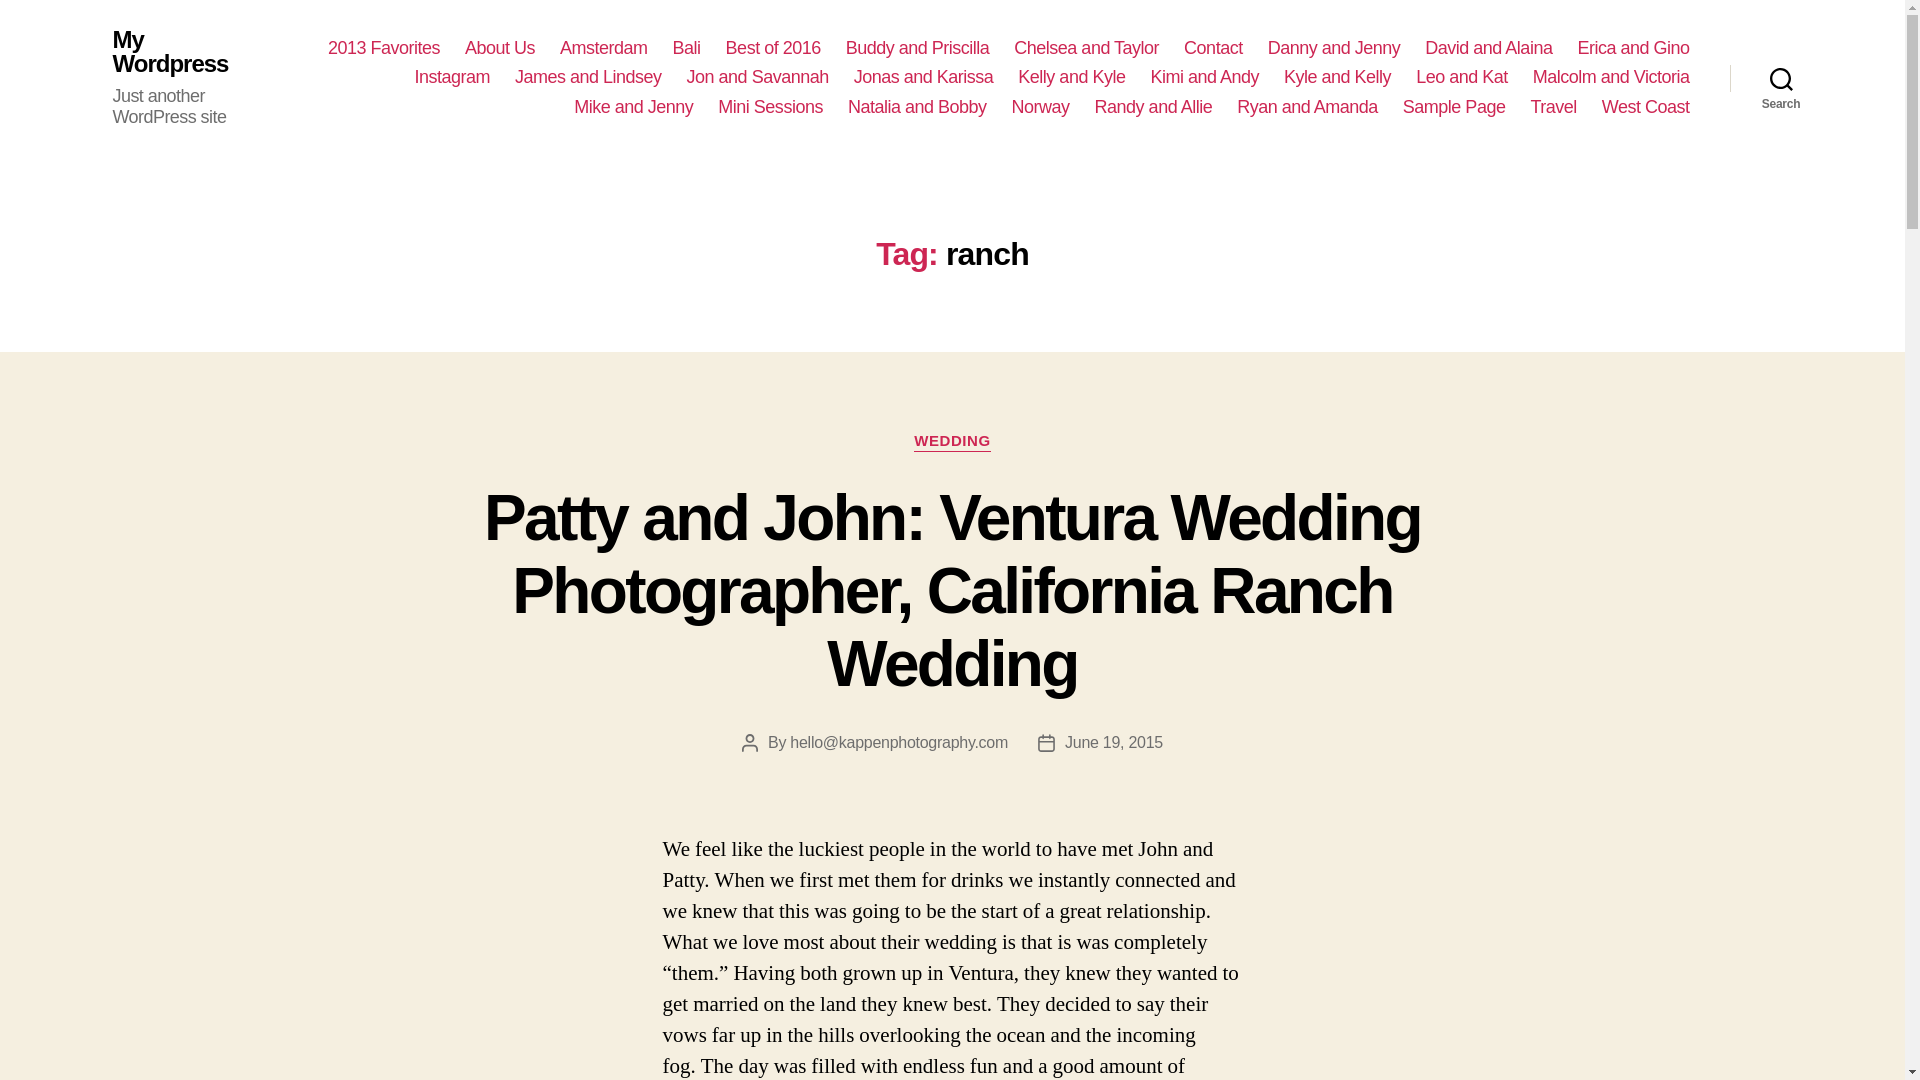  What do you see at coordinates (1307, 108) in the screenshot?
I see `Ryan and Amanda` at bounding box center [1307, 108].